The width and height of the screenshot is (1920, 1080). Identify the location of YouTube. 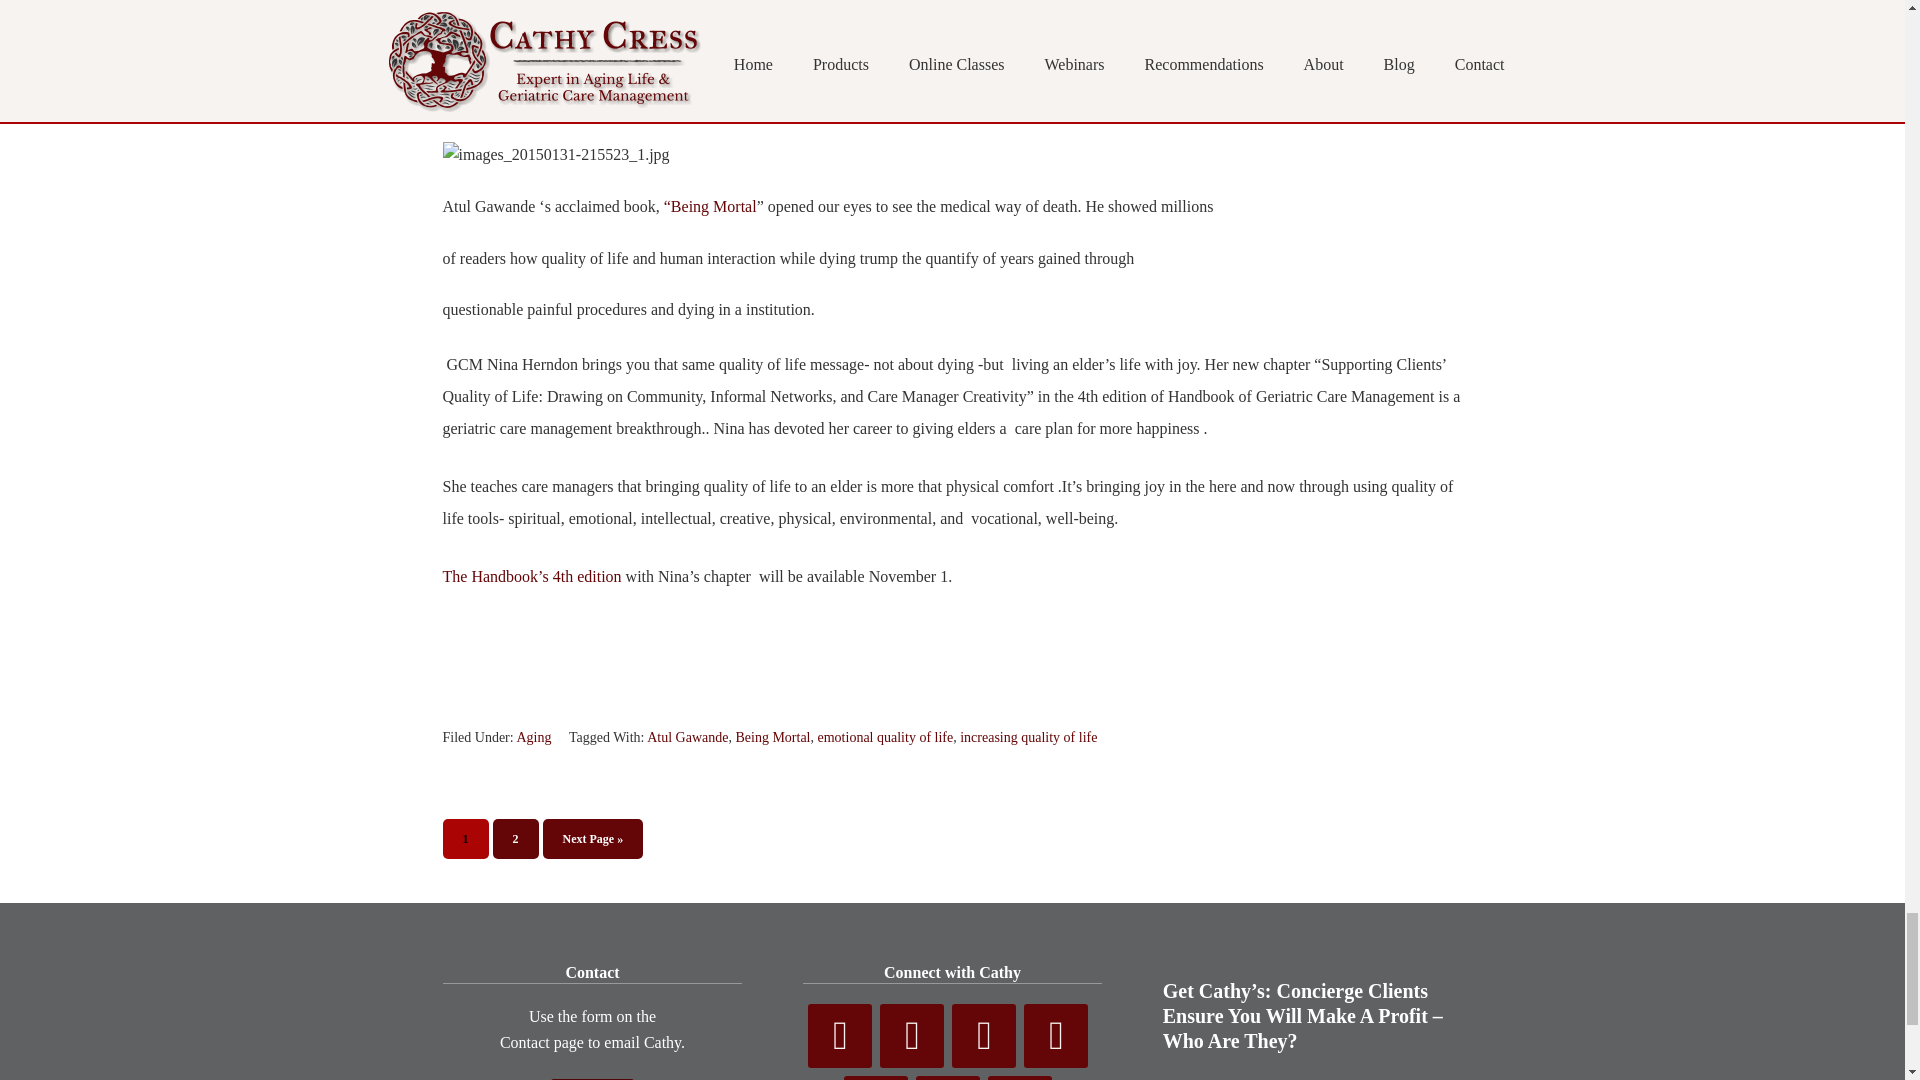
(984, 1036).